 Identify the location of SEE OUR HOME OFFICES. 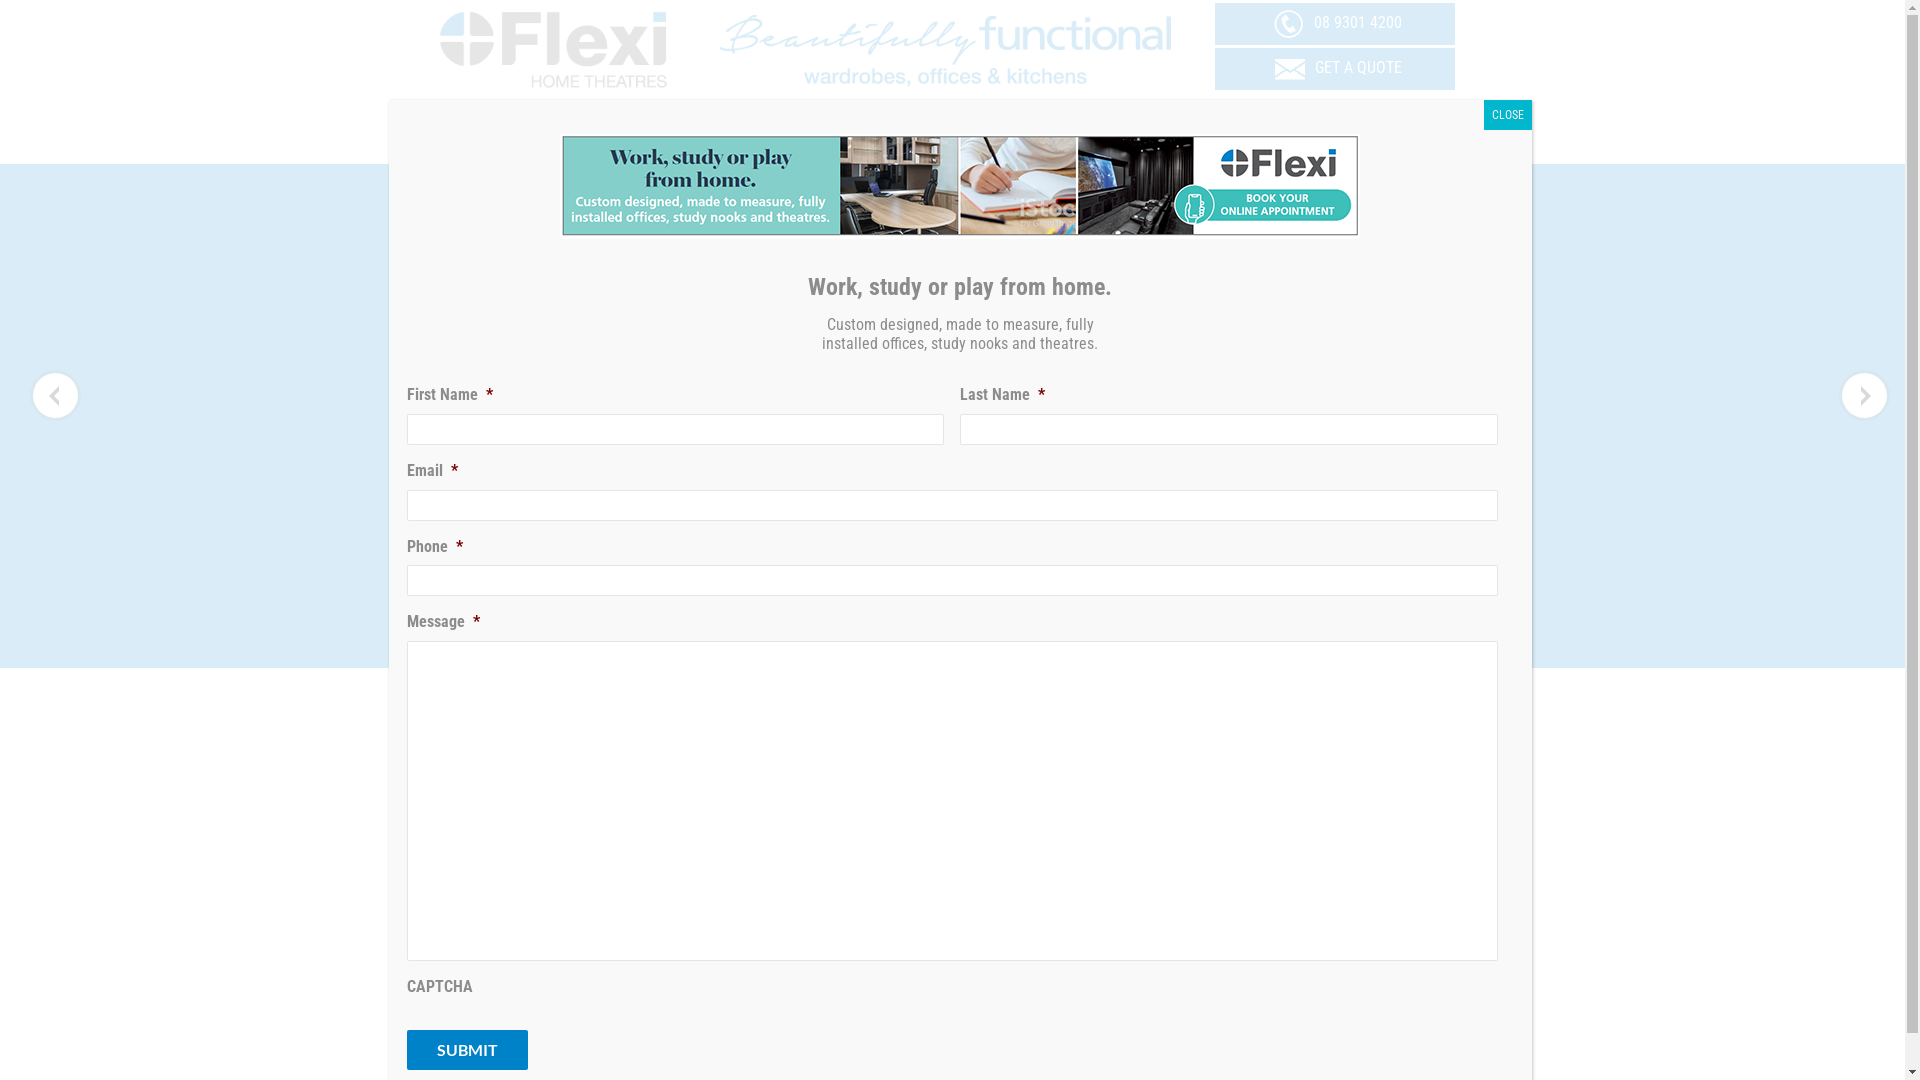
(1075, 134).